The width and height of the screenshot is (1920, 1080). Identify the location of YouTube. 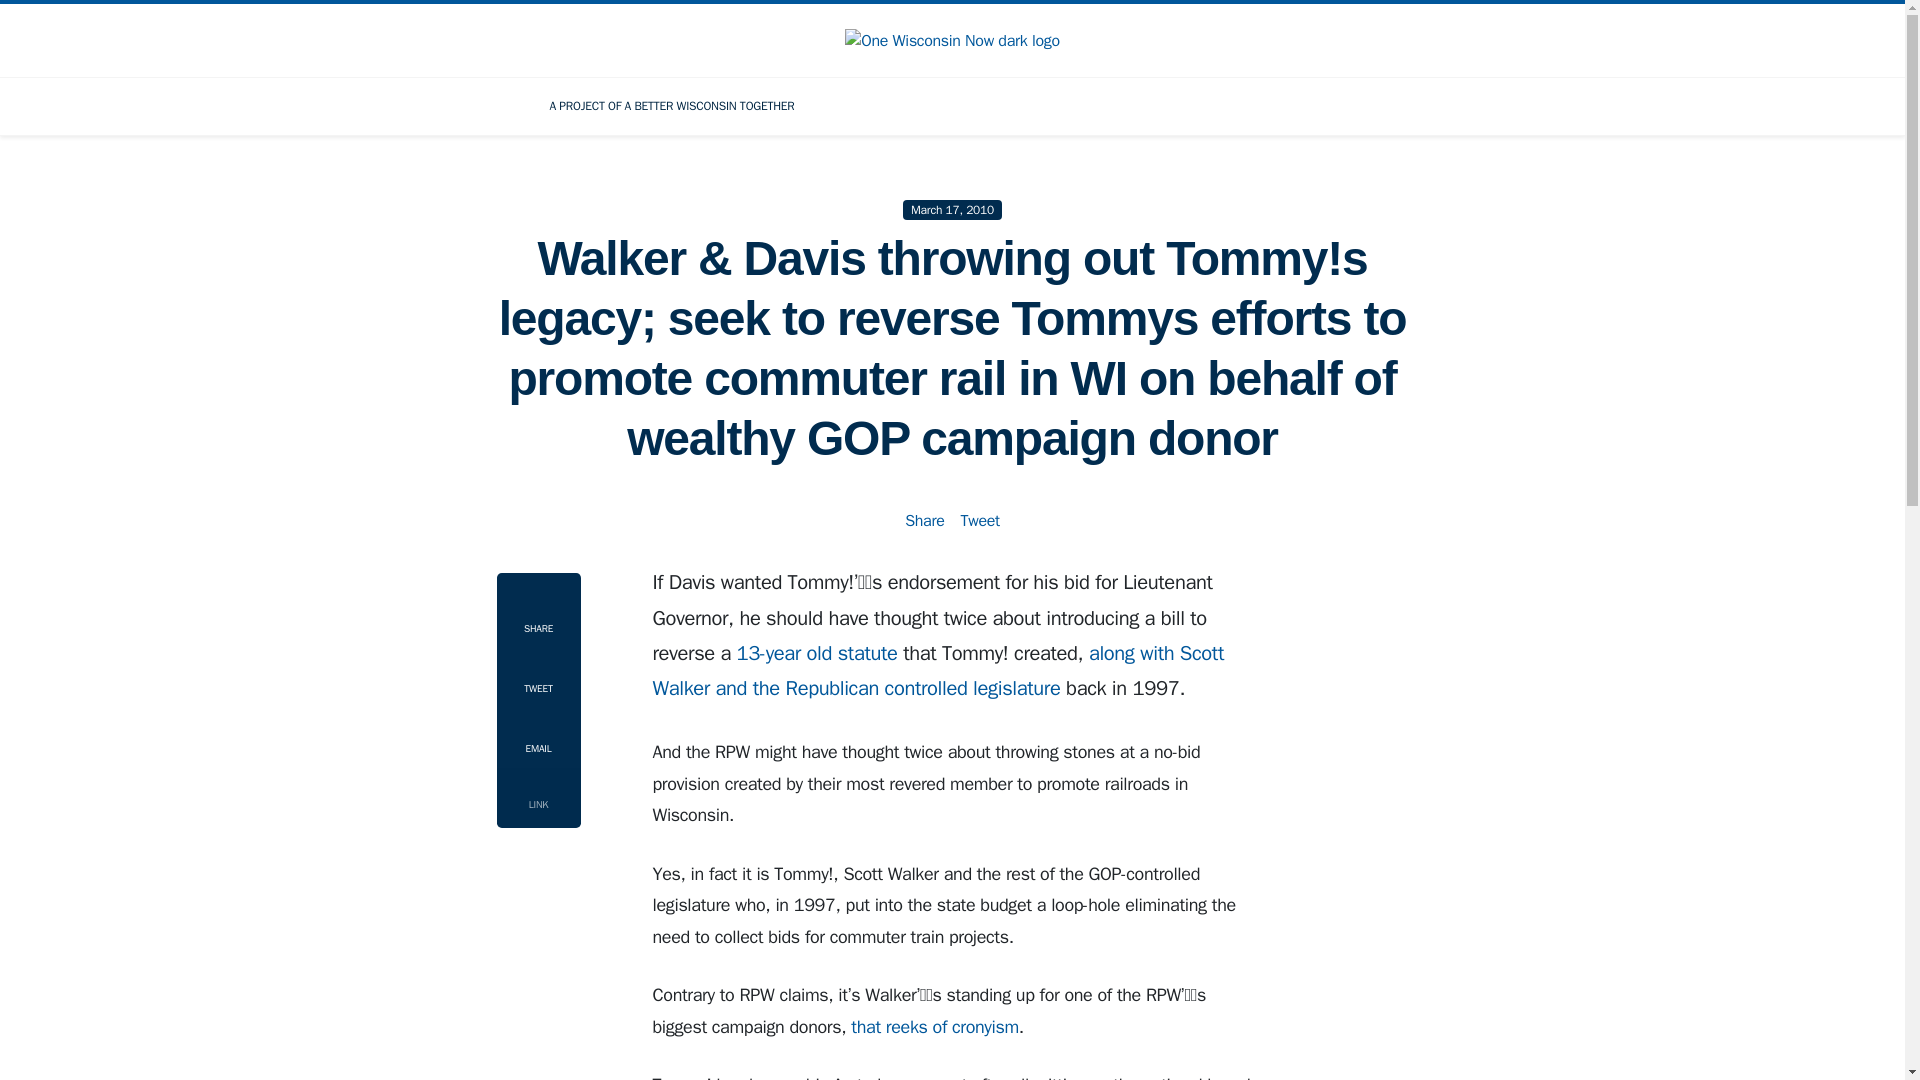
(1404, 106).